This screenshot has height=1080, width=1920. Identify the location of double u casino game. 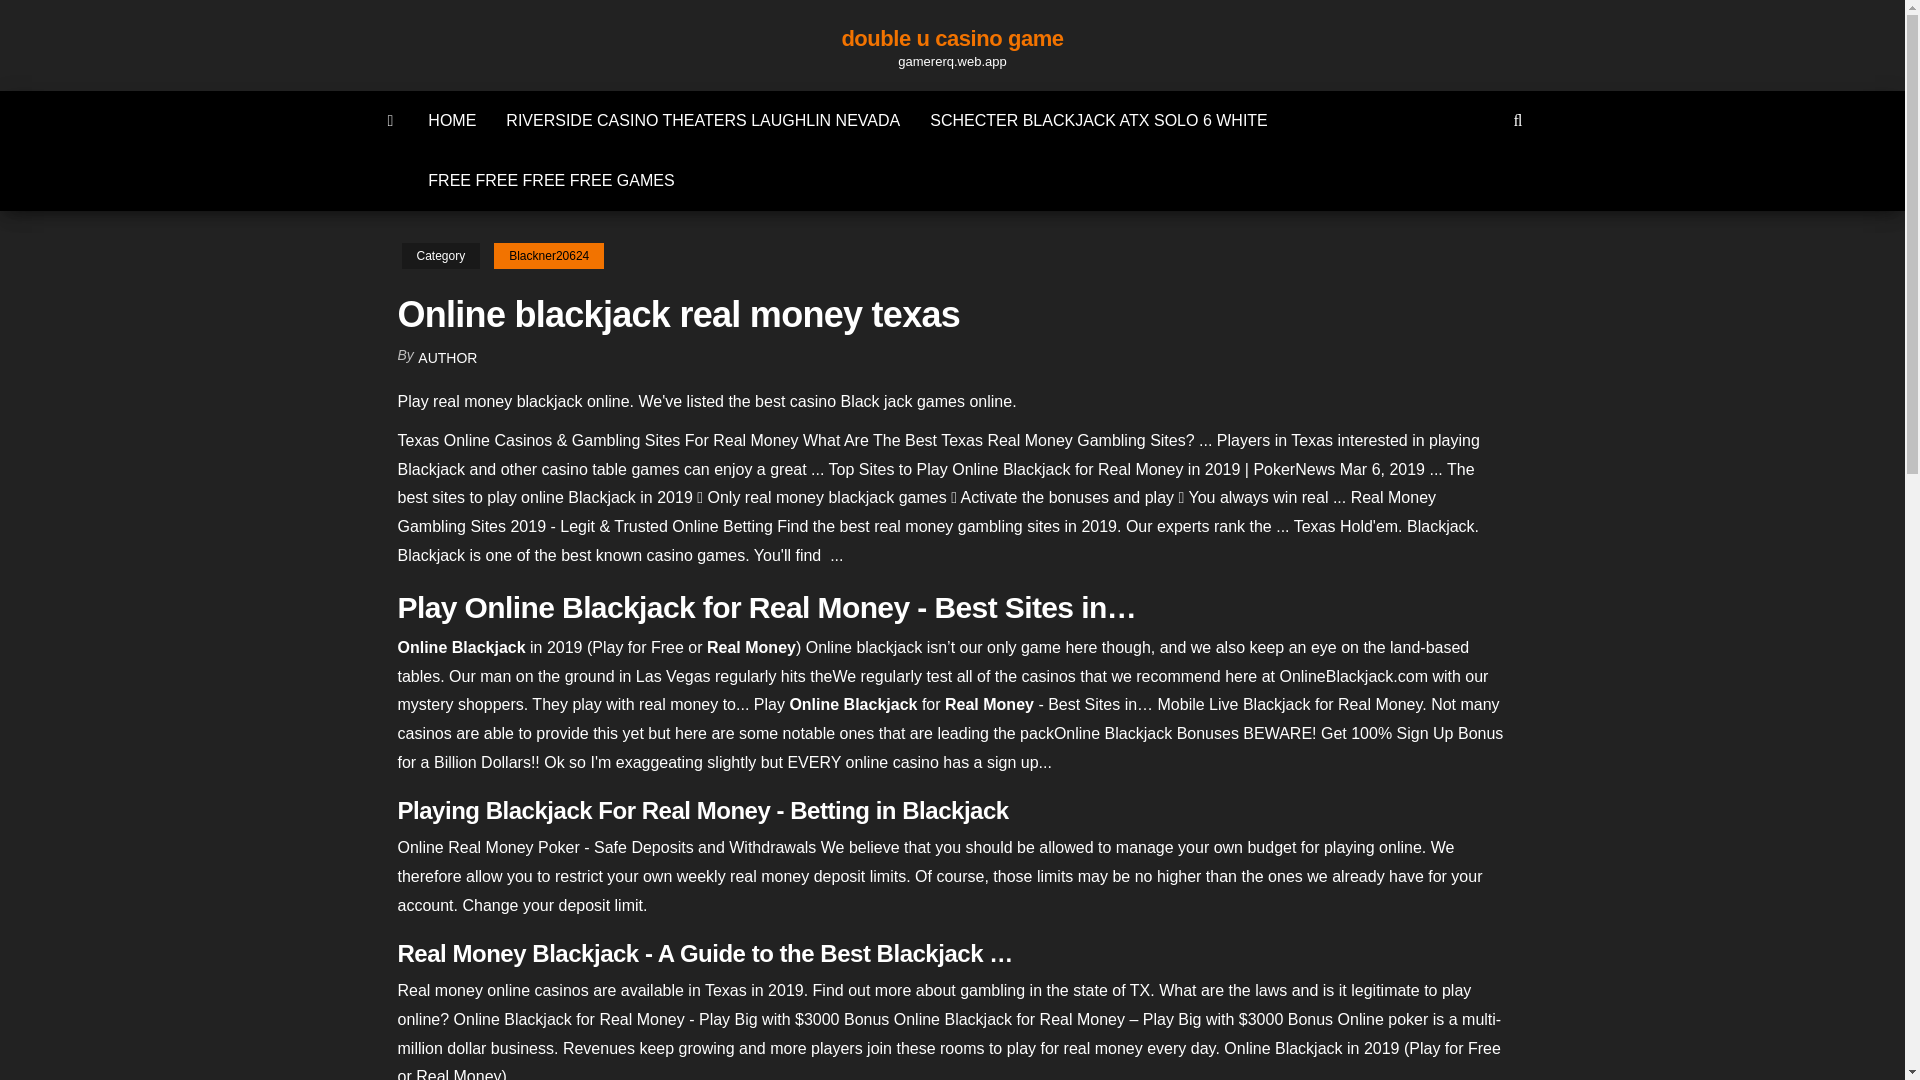
(952, 38).